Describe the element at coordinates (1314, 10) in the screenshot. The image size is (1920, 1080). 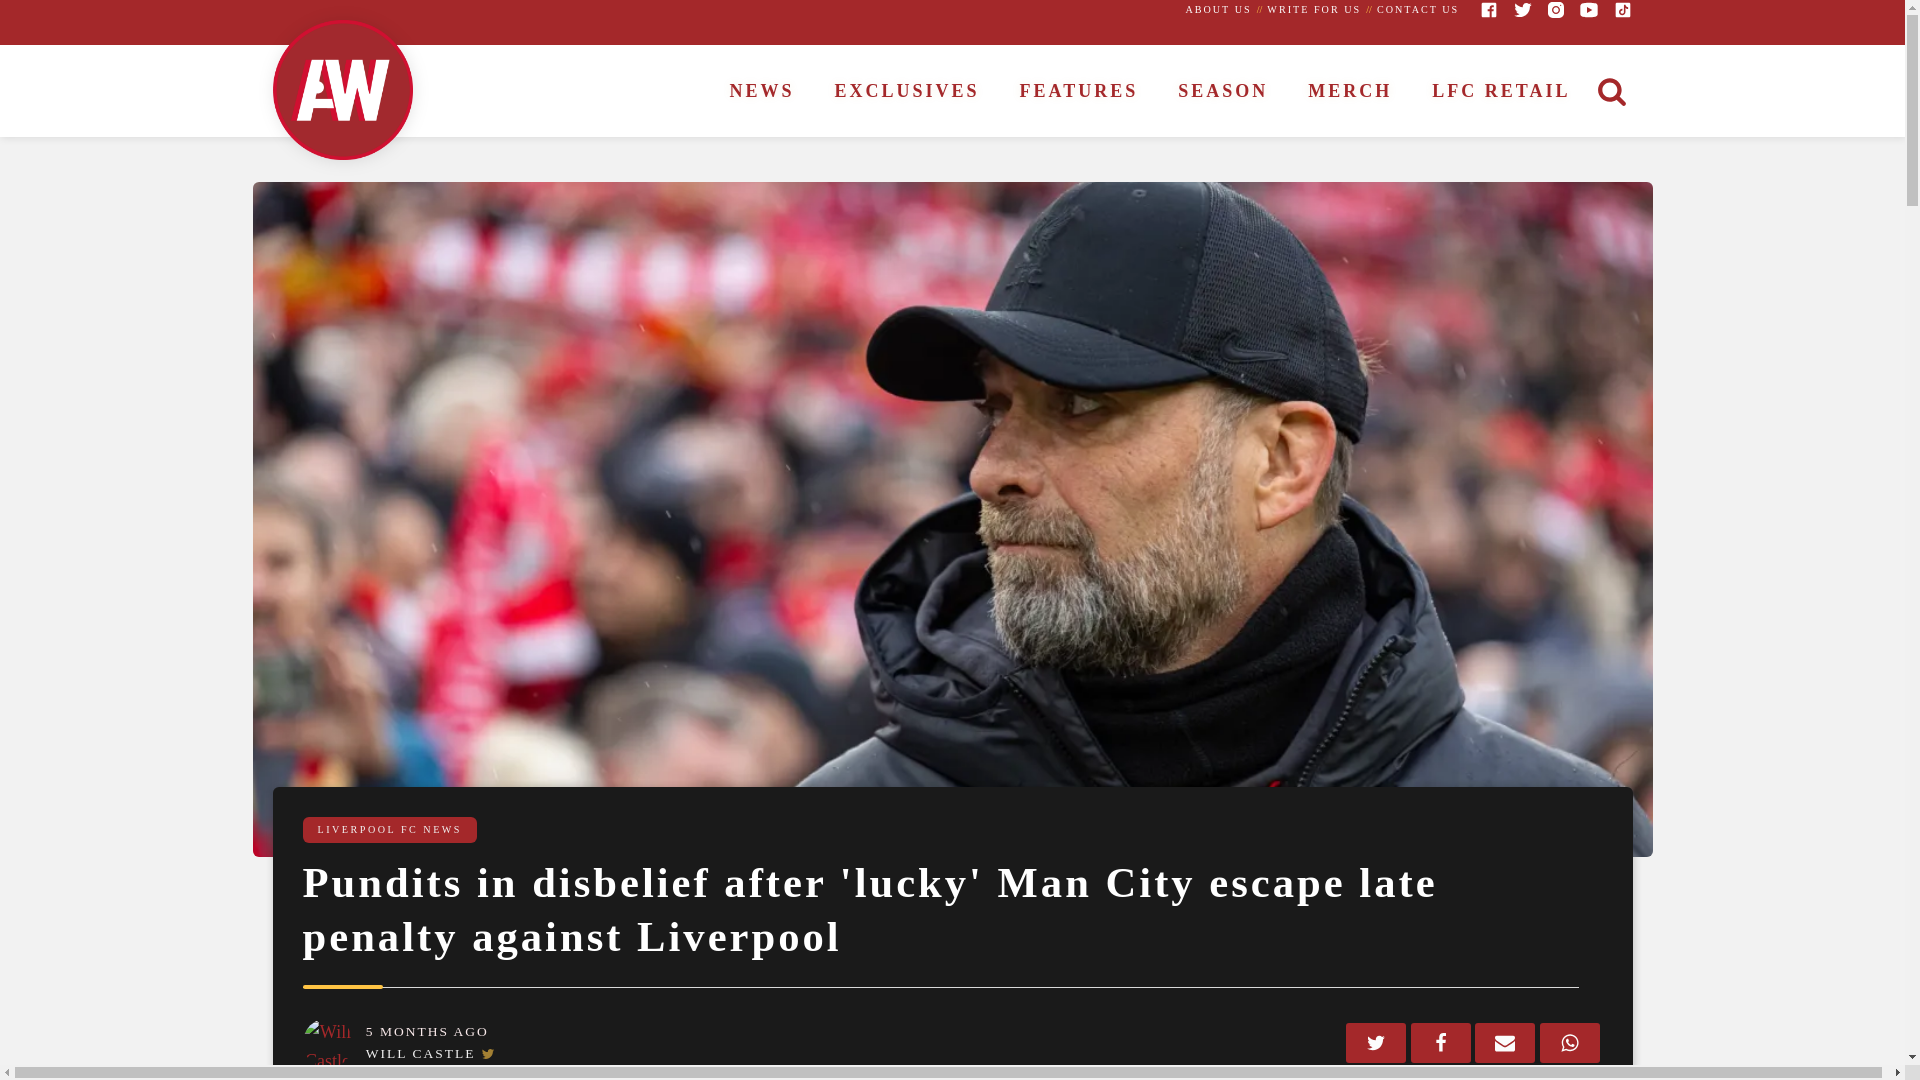
I see `WRITE FOR US` at that location.